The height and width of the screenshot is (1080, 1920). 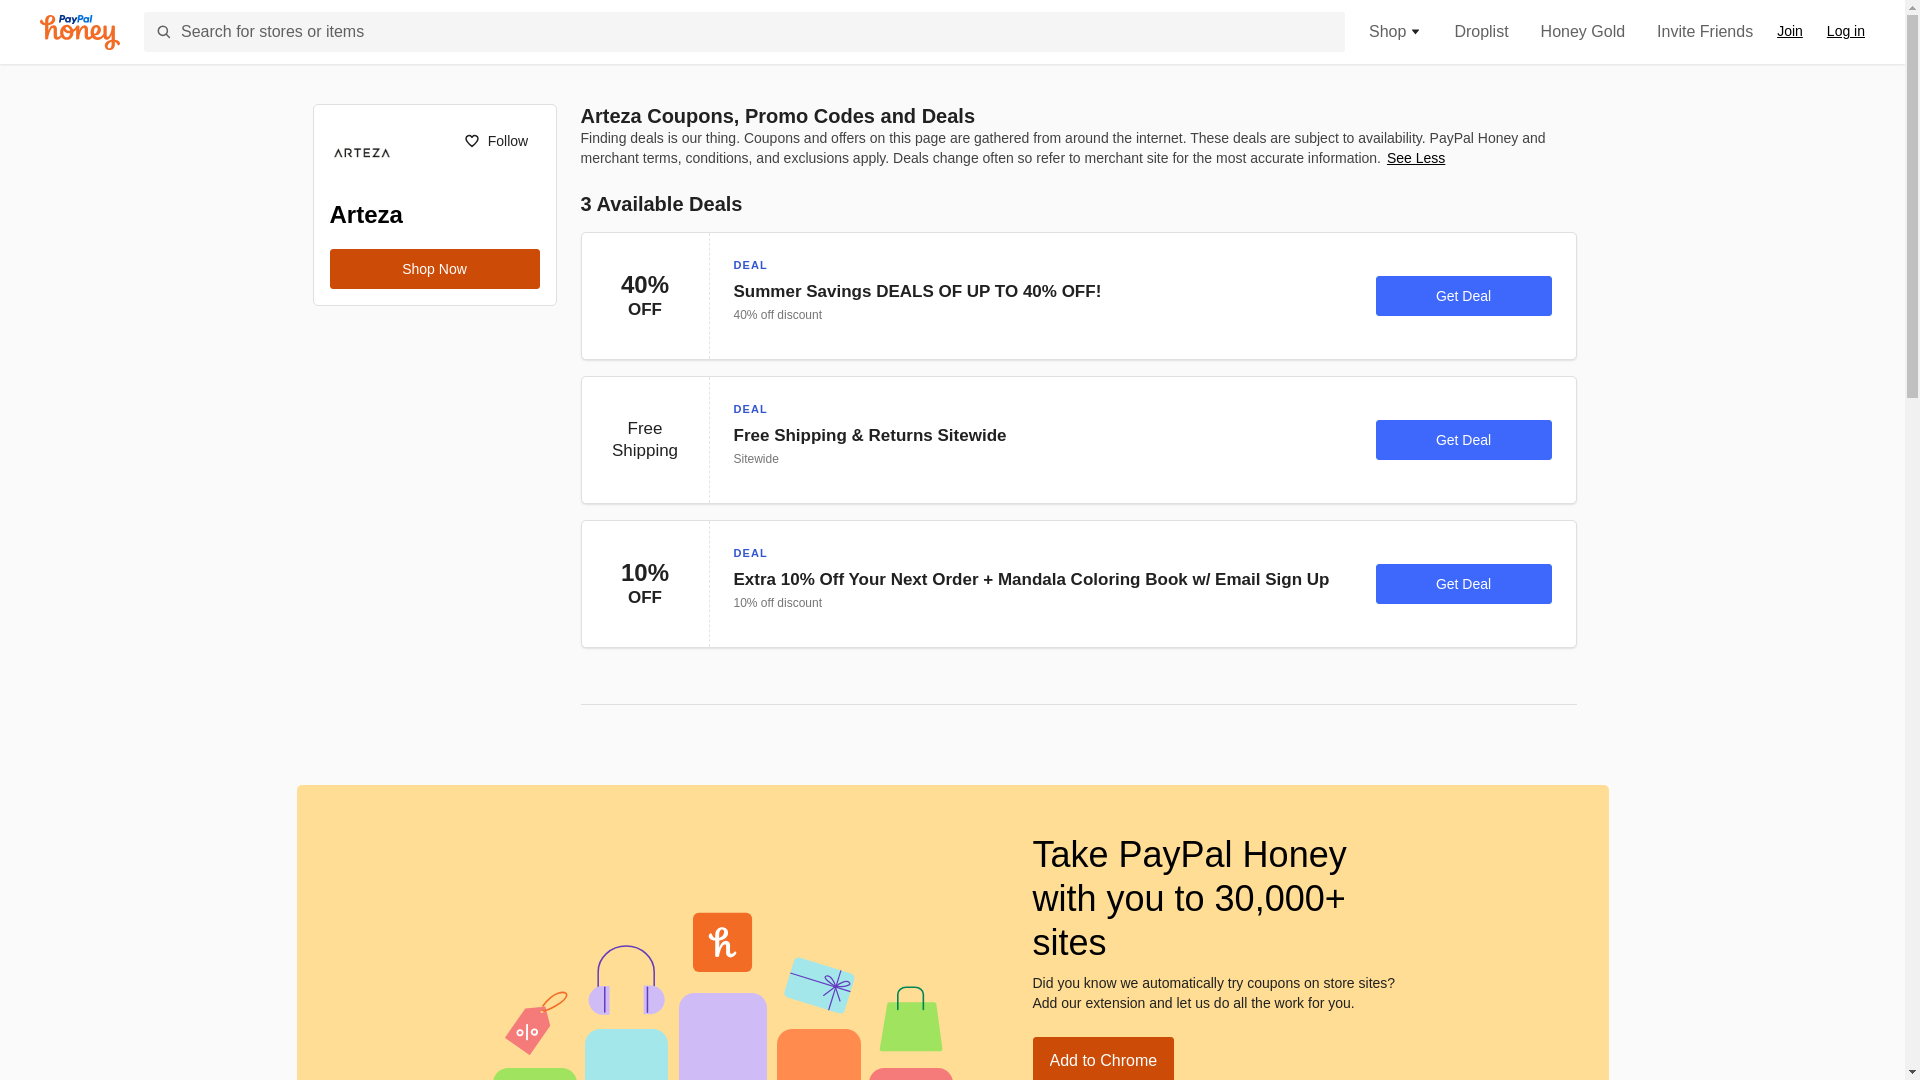 I want to click on Honey Gold, so click(x=1584, y=32).